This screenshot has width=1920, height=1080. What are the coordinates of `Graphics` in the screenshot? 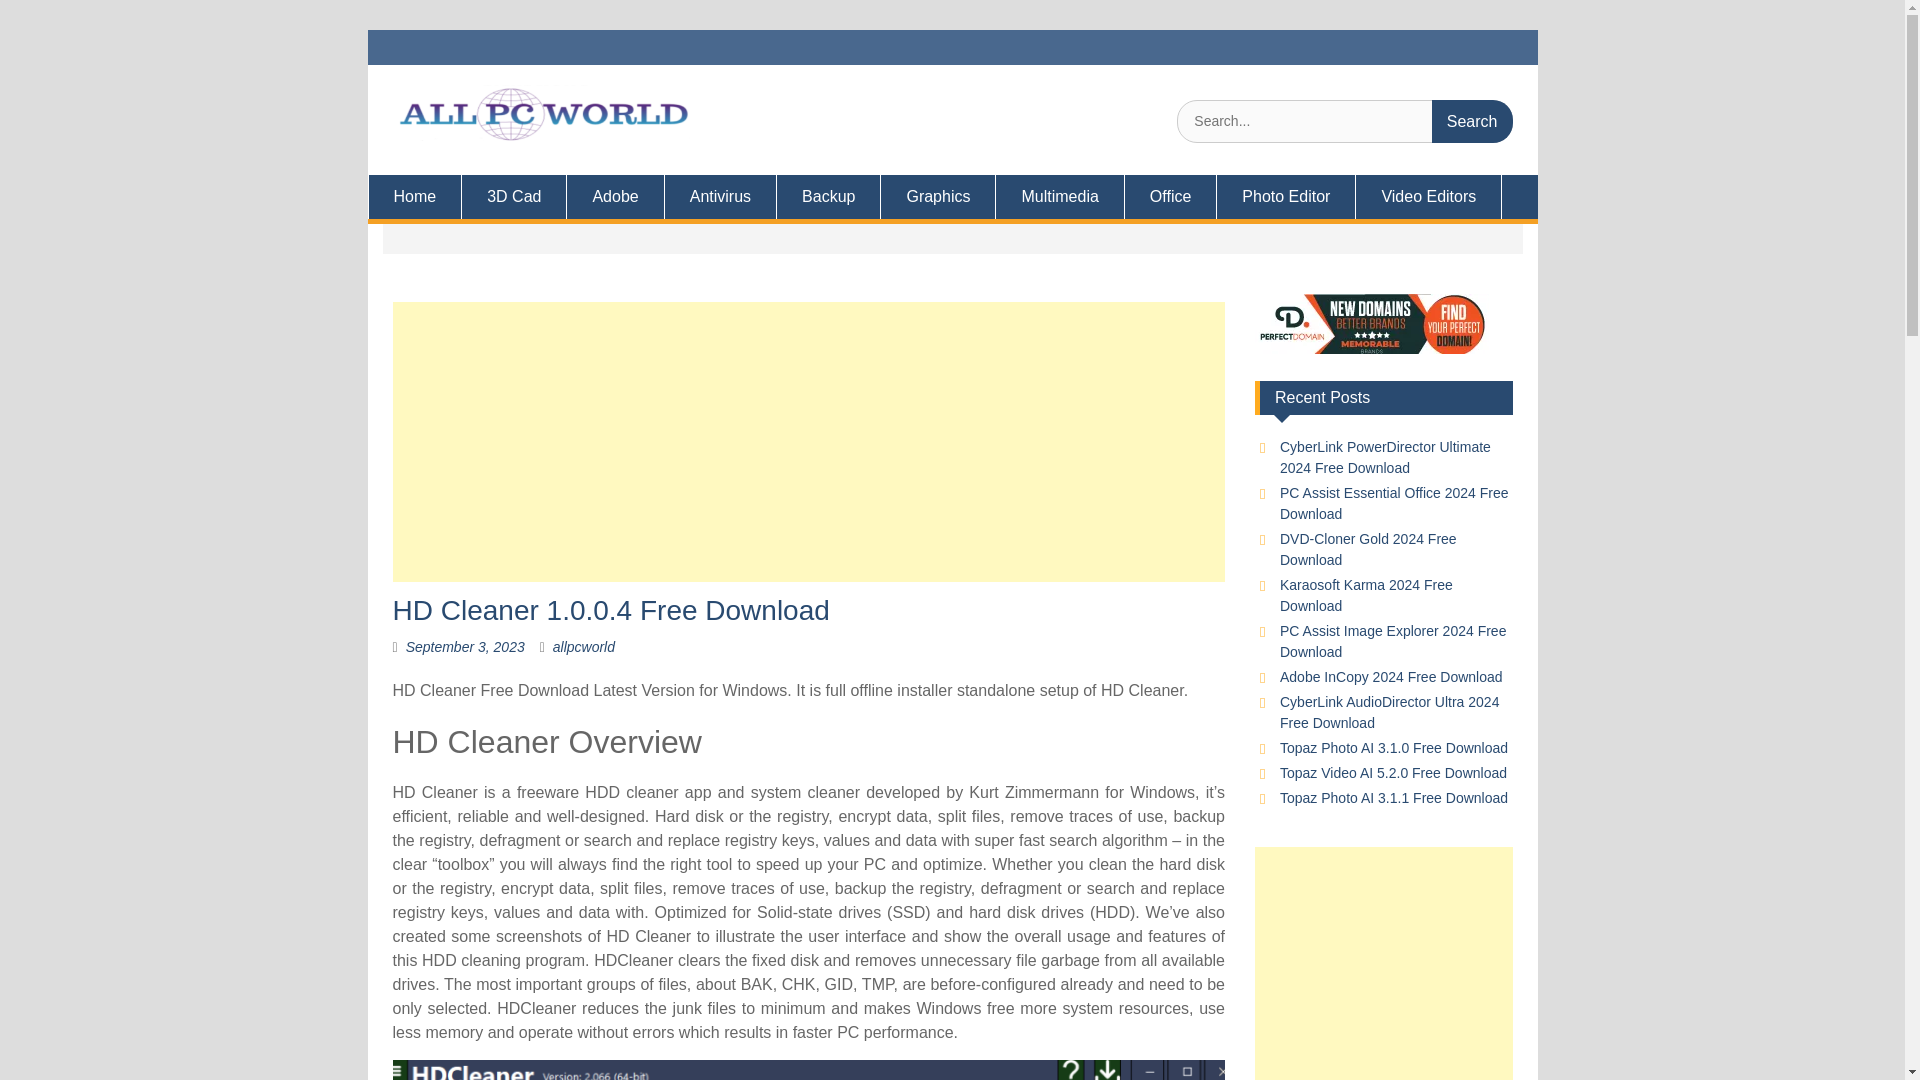 It's located at (938, 196).